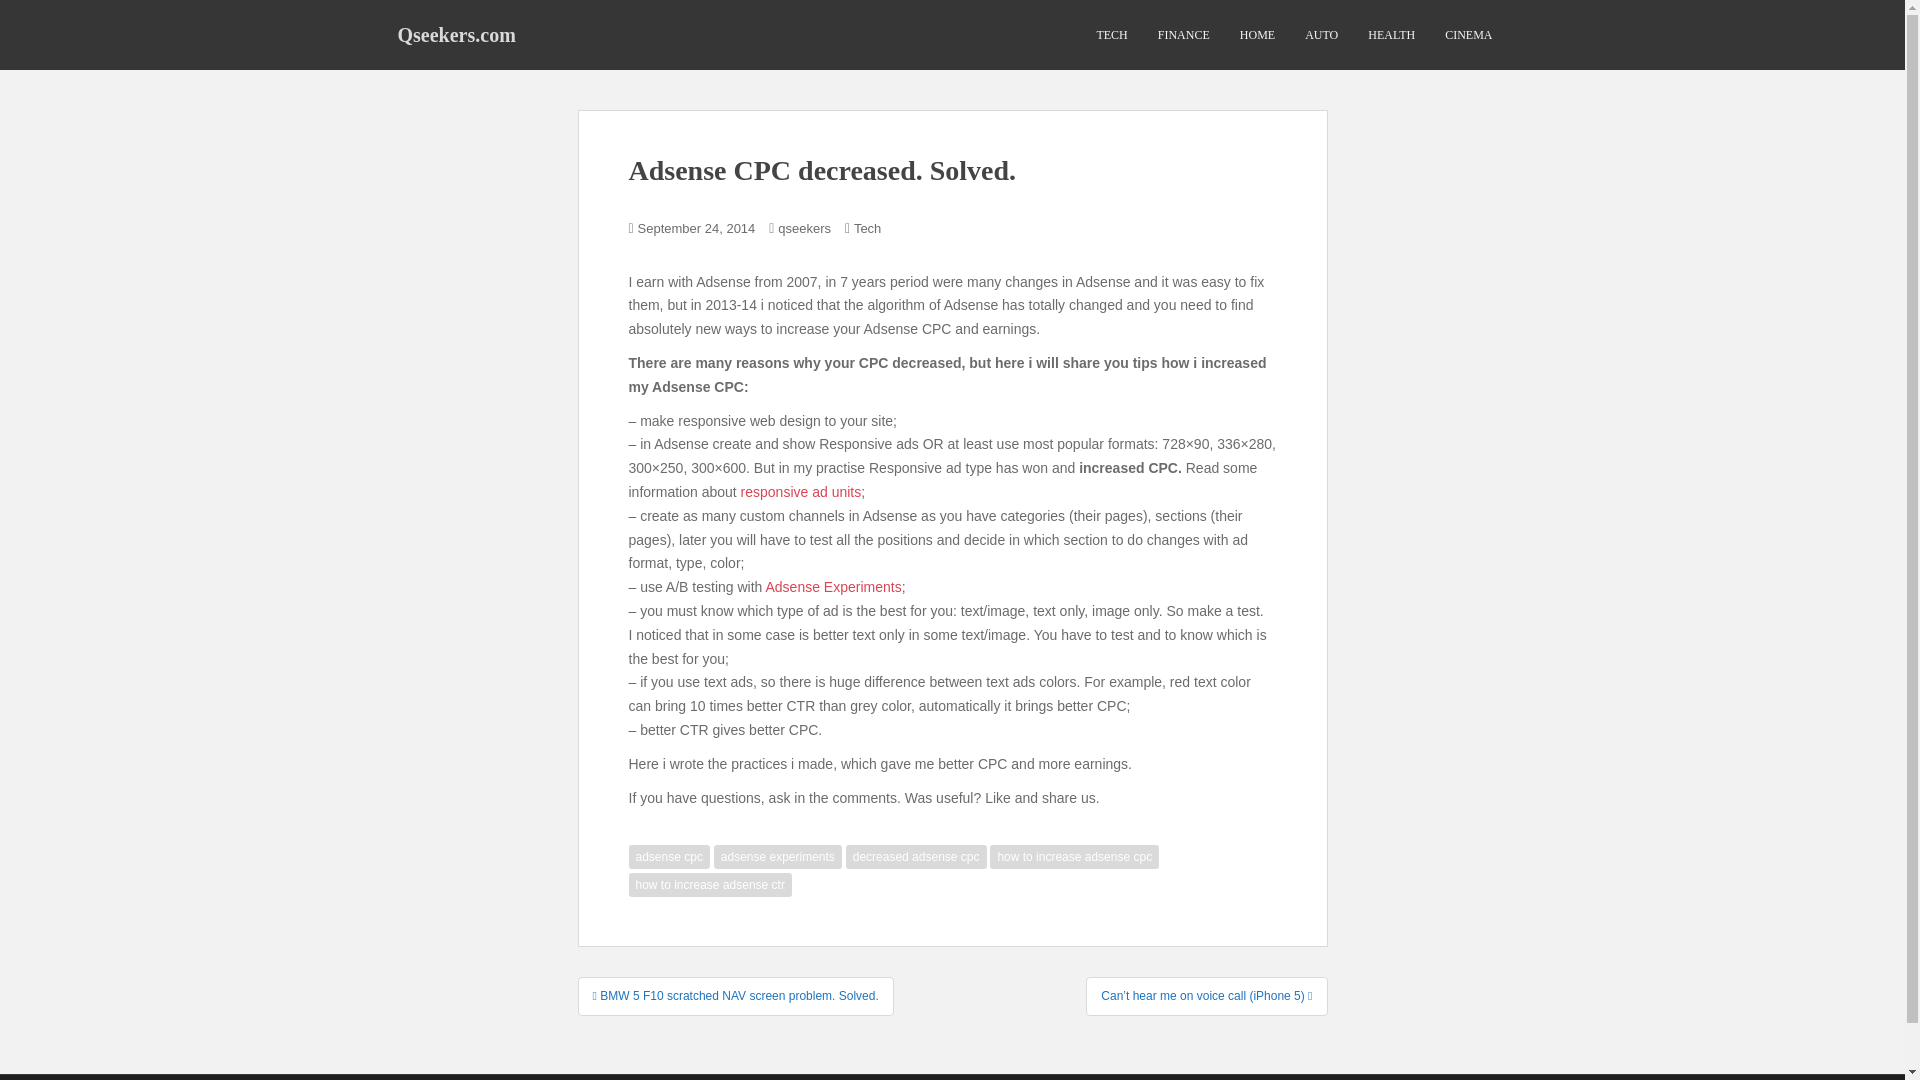  I want to click on decreased adsense cpc, so click(916, 856).